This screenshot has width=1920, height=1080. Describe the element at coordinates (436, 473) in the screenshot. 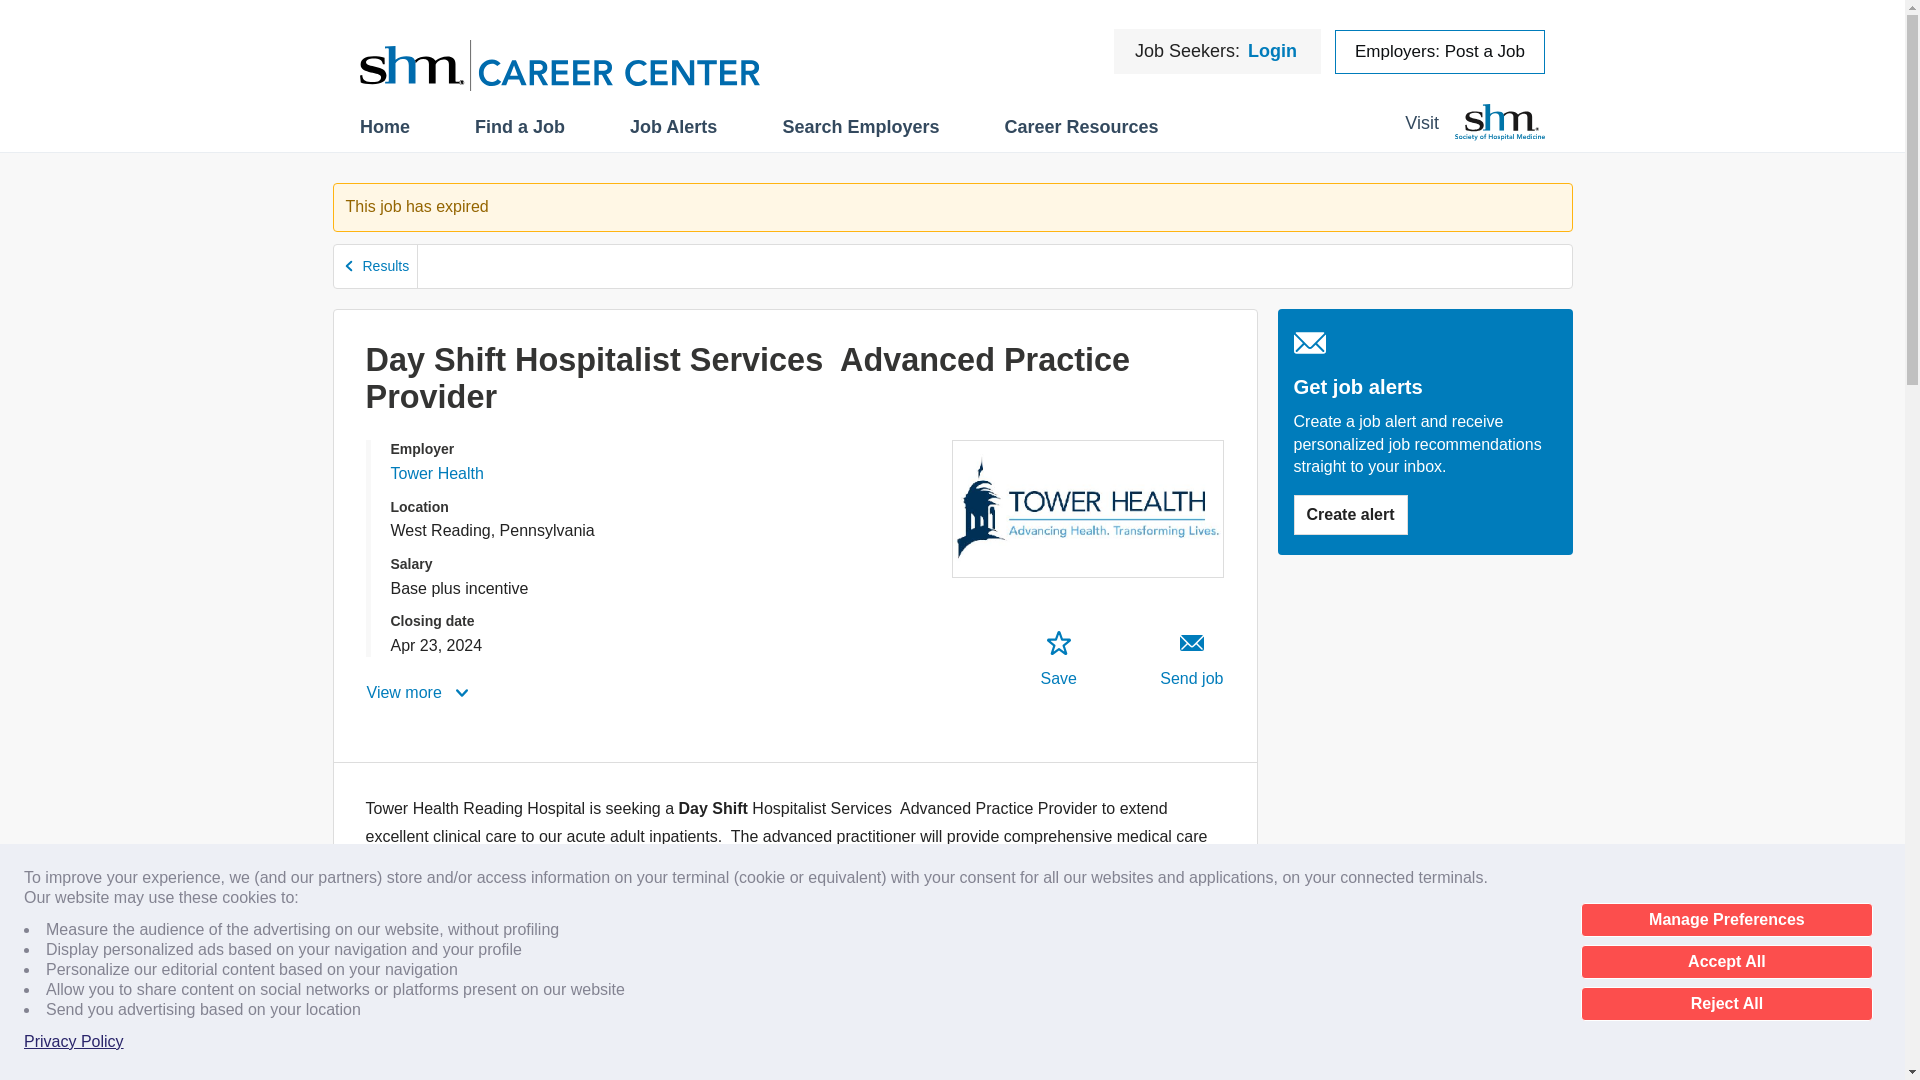

I see `Tower Health` at that location.